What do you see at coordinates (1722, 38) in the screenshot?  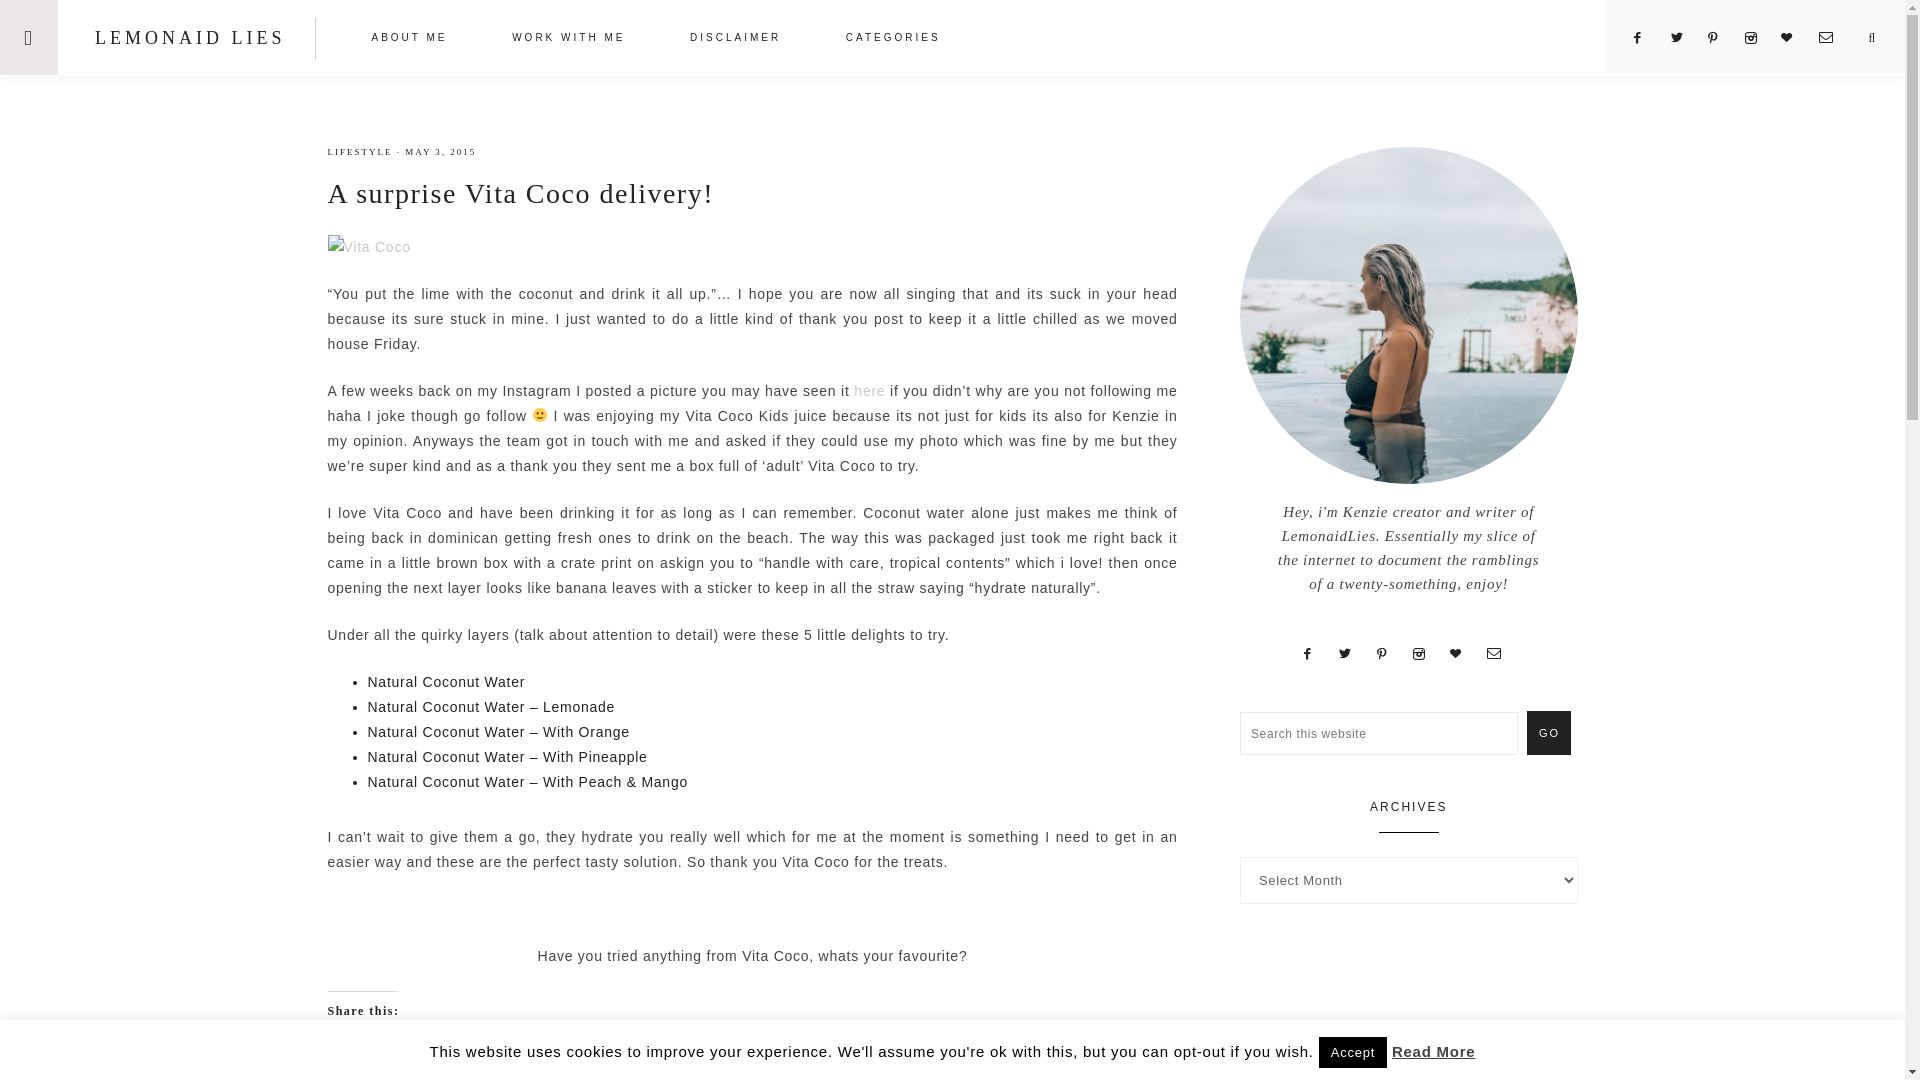 I see `Pinterest` at bounding box center [1722, 38].